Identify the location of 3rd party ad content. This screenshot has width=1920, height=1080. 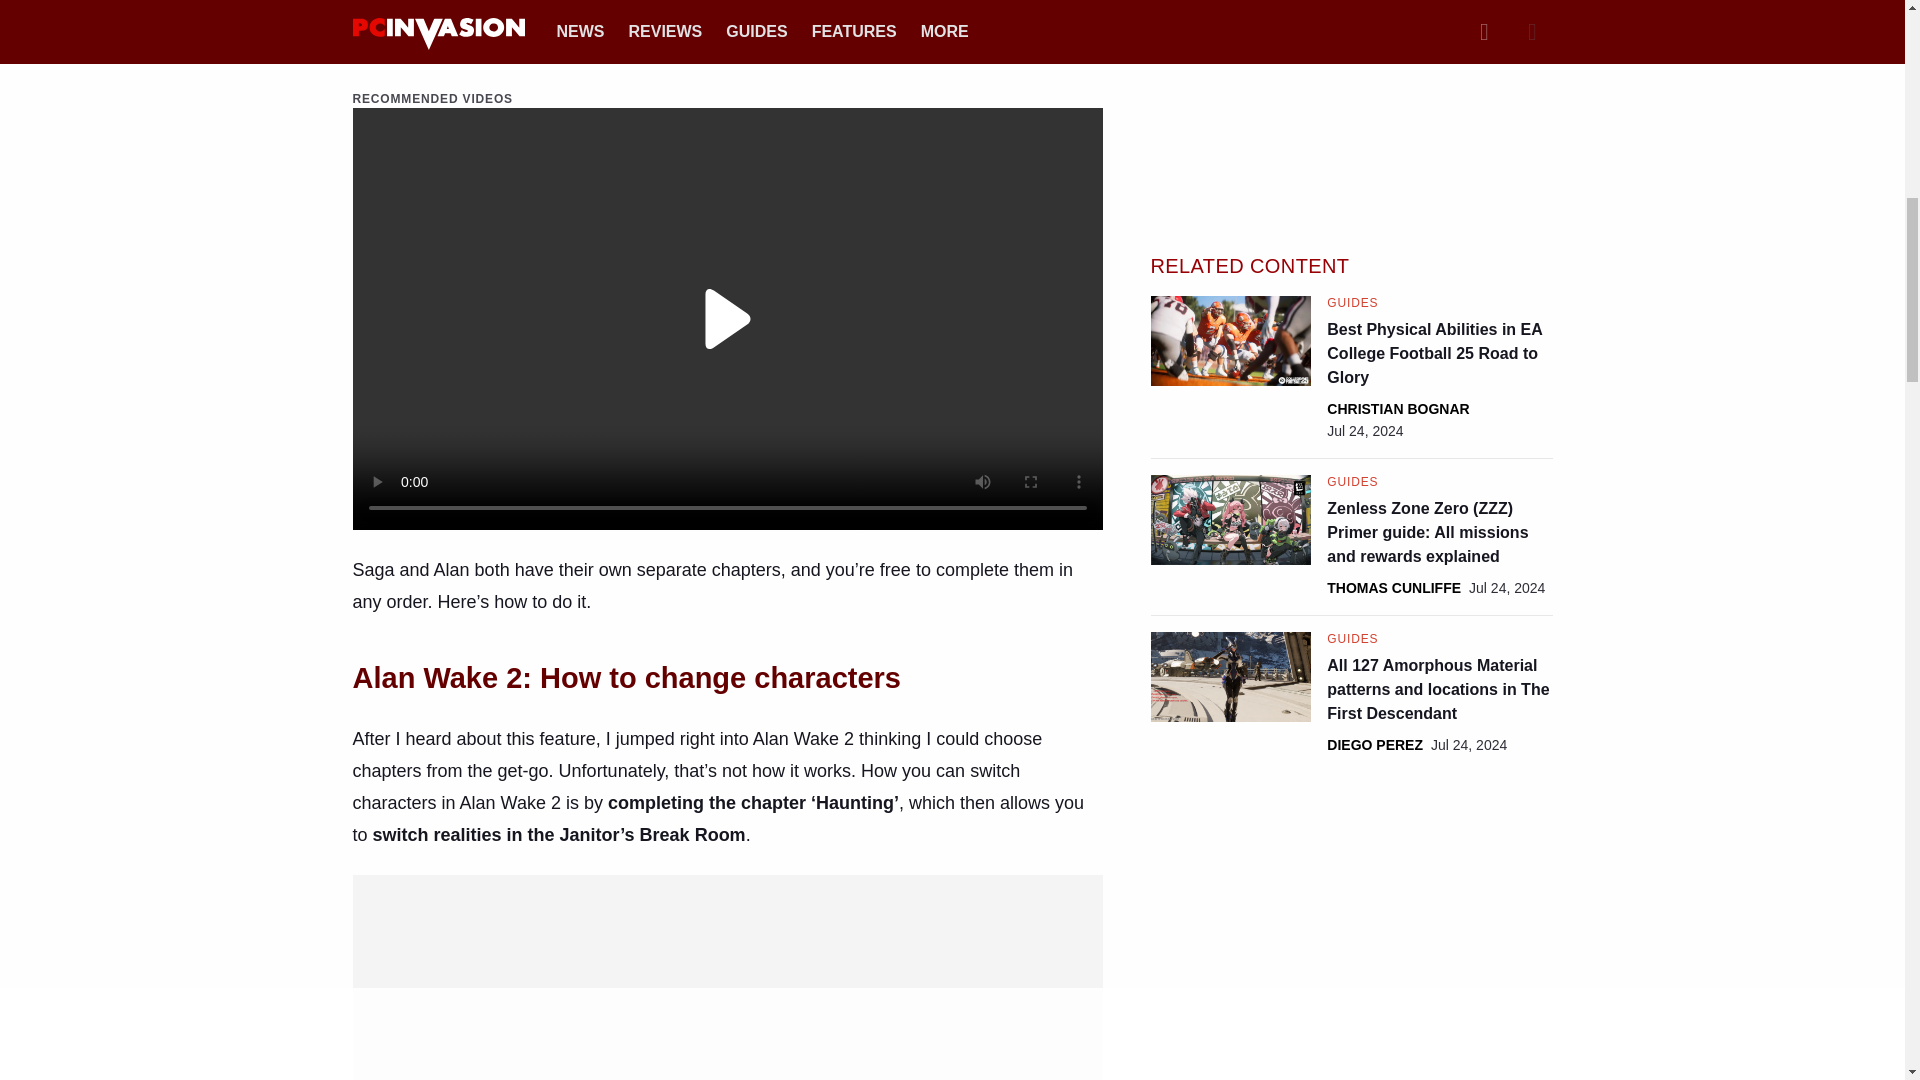
(1351, 110).